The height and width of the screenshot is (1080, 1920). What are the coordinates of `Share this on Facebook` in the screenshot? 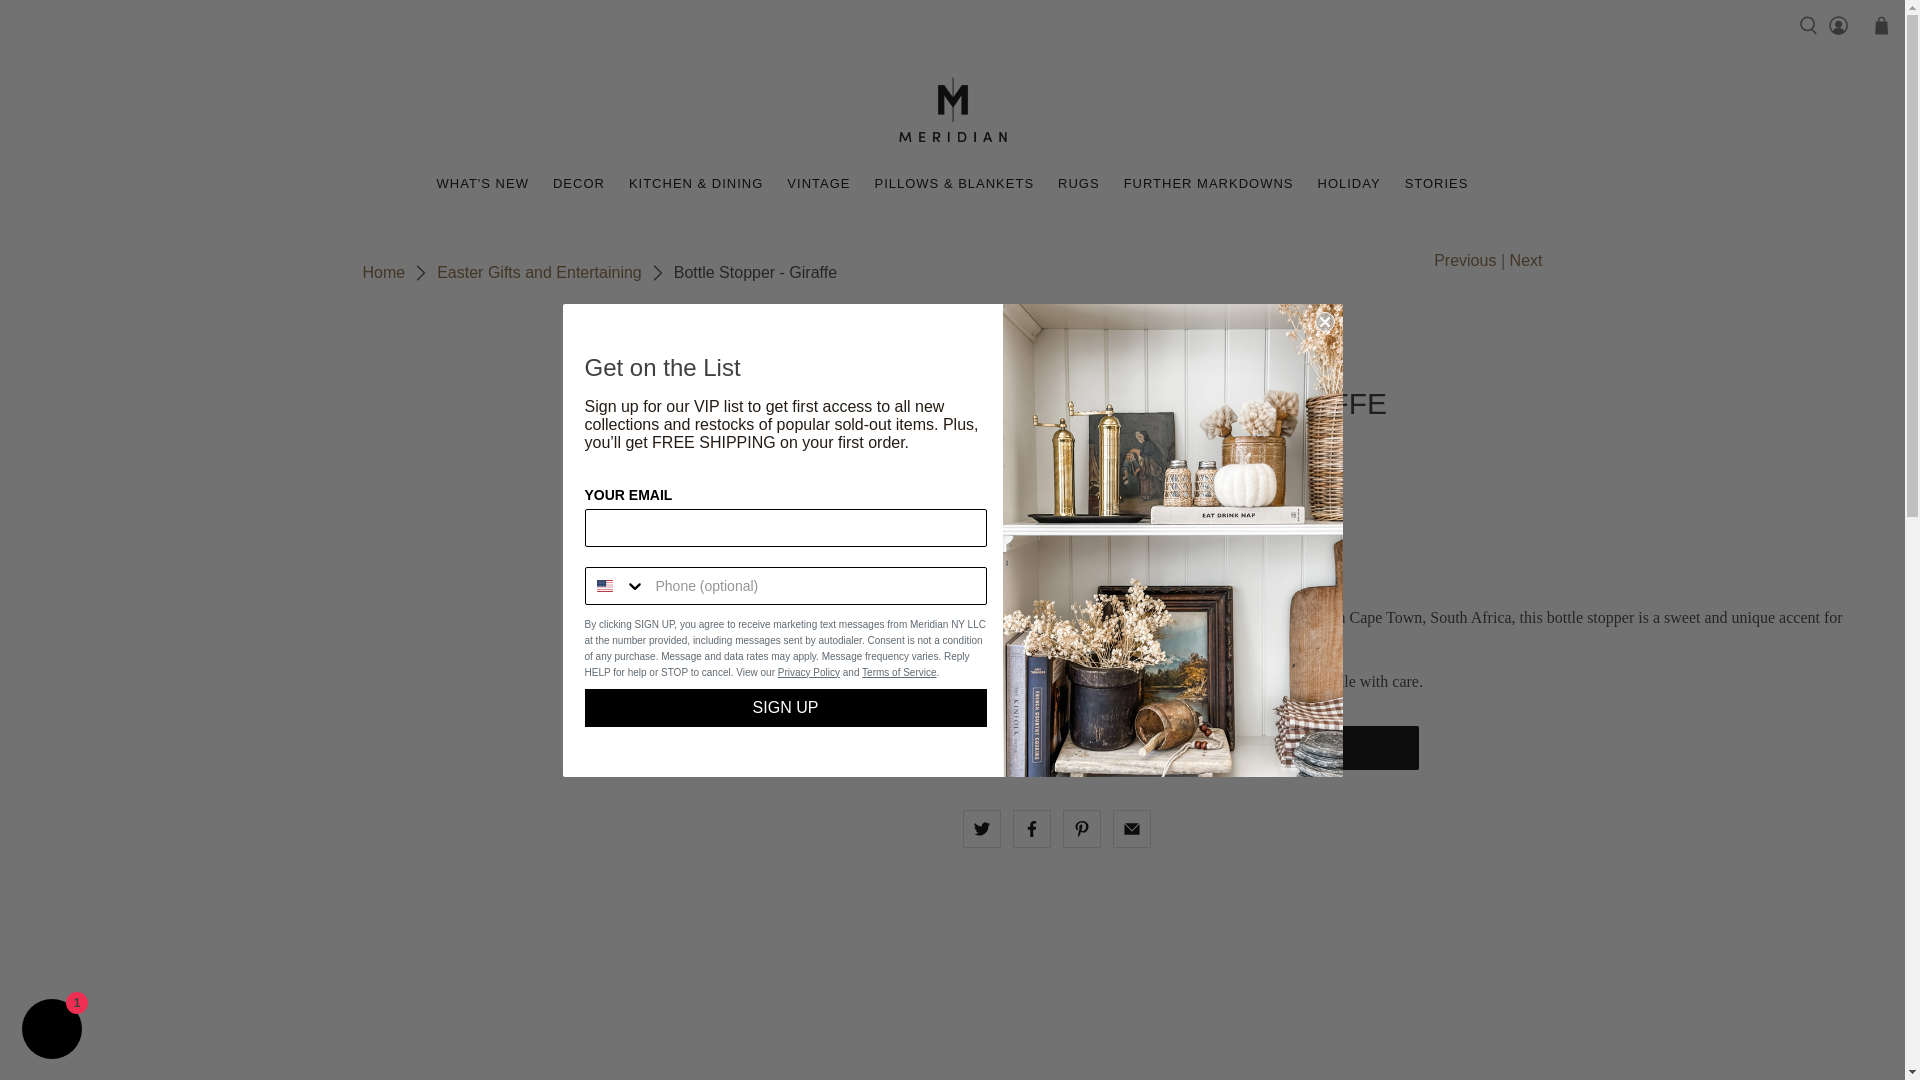 It's located at (1030, 828).